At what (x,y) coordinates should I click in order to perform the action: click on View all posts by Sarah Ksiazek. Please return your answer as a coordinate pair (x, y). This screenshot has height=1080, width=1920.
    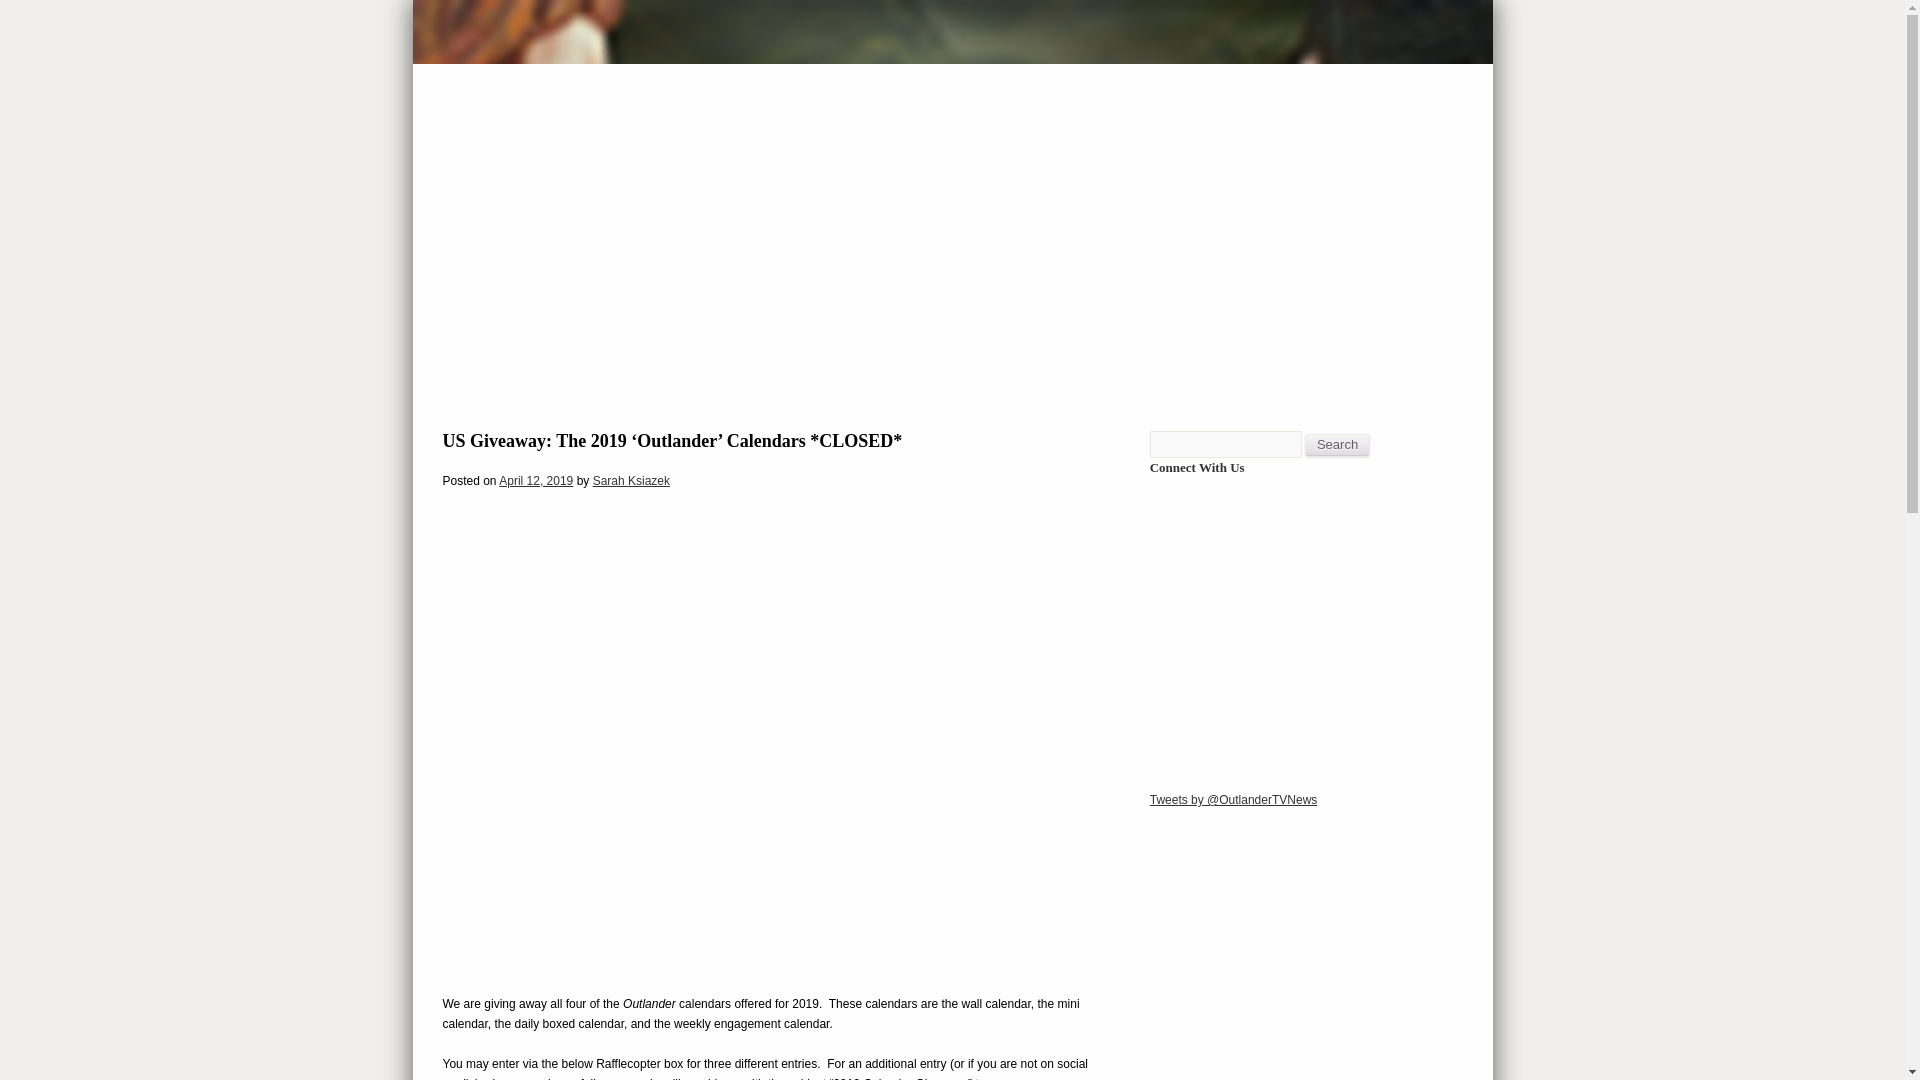
    Looking at the image, I should click on (632, 481).